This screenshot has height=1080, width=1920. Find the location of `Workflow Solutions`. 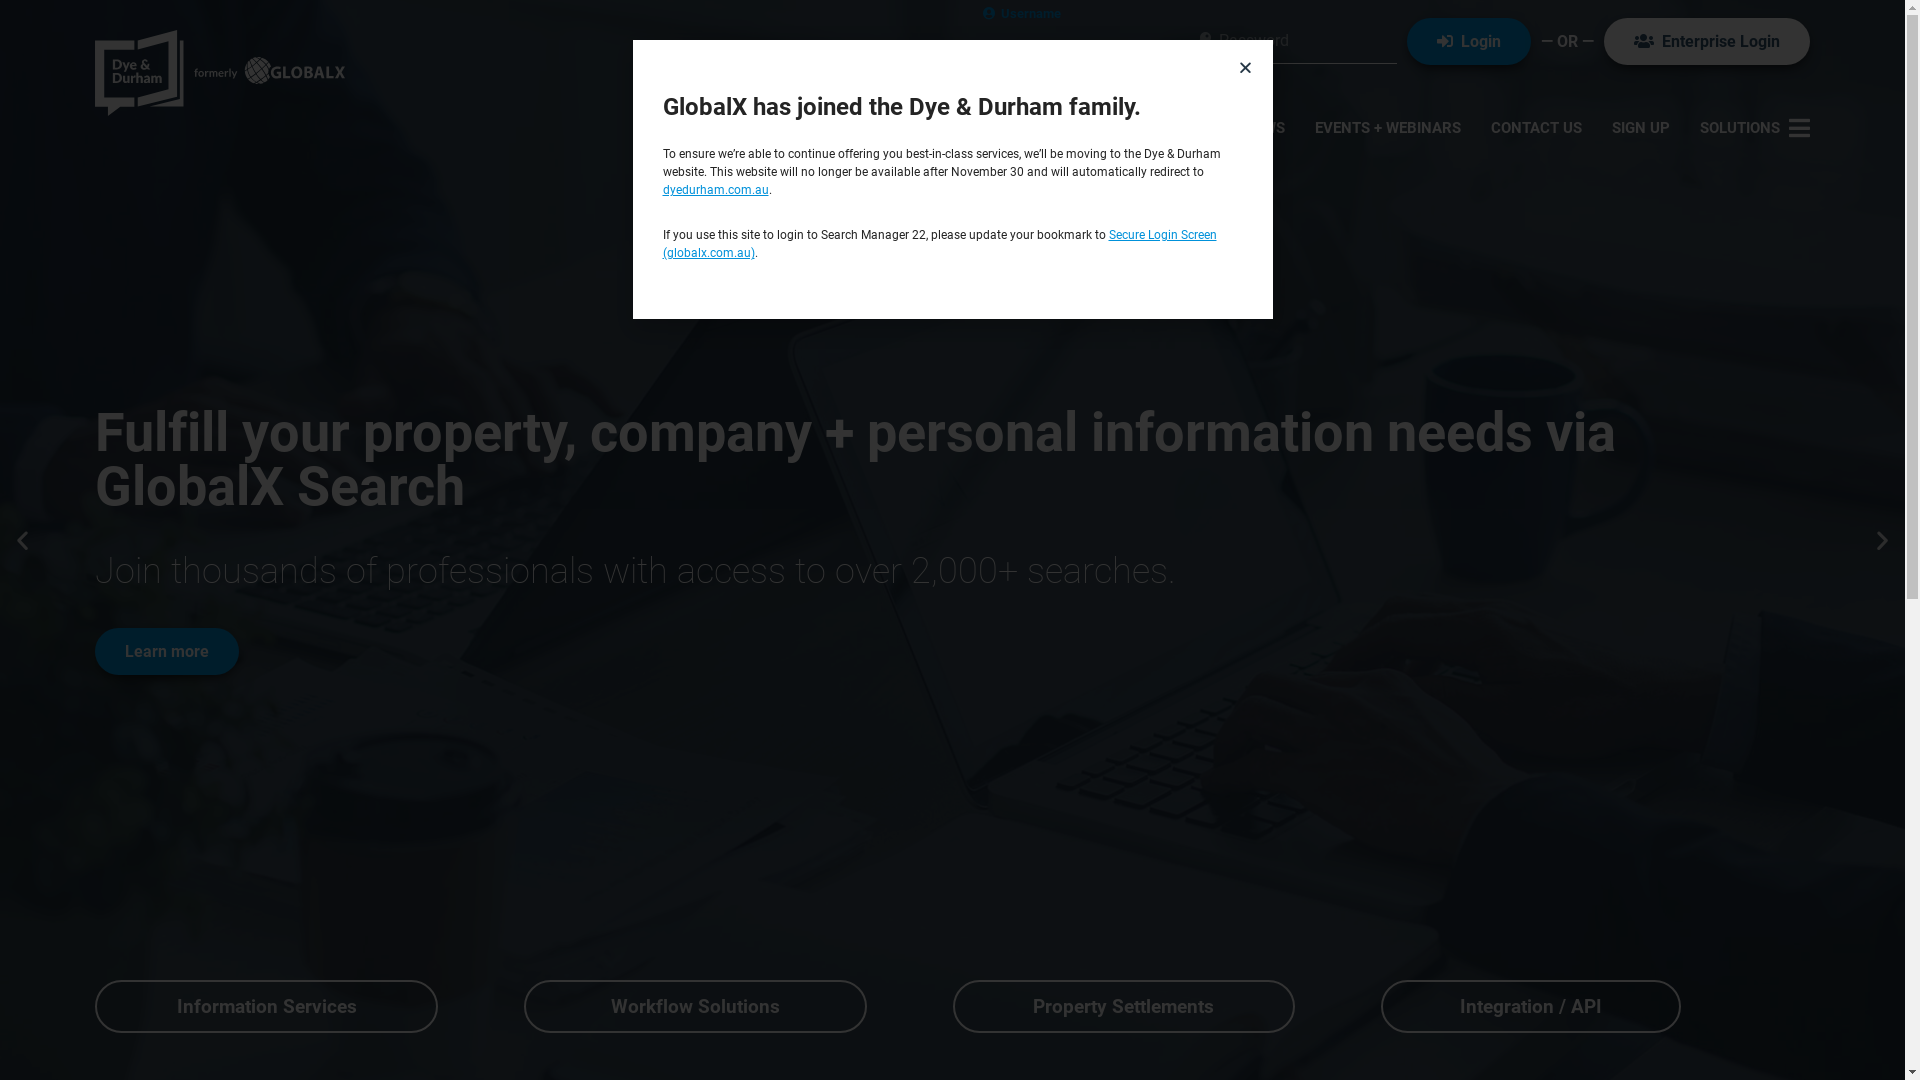

Workflow Solutions is located at coordinates (696, 1006).